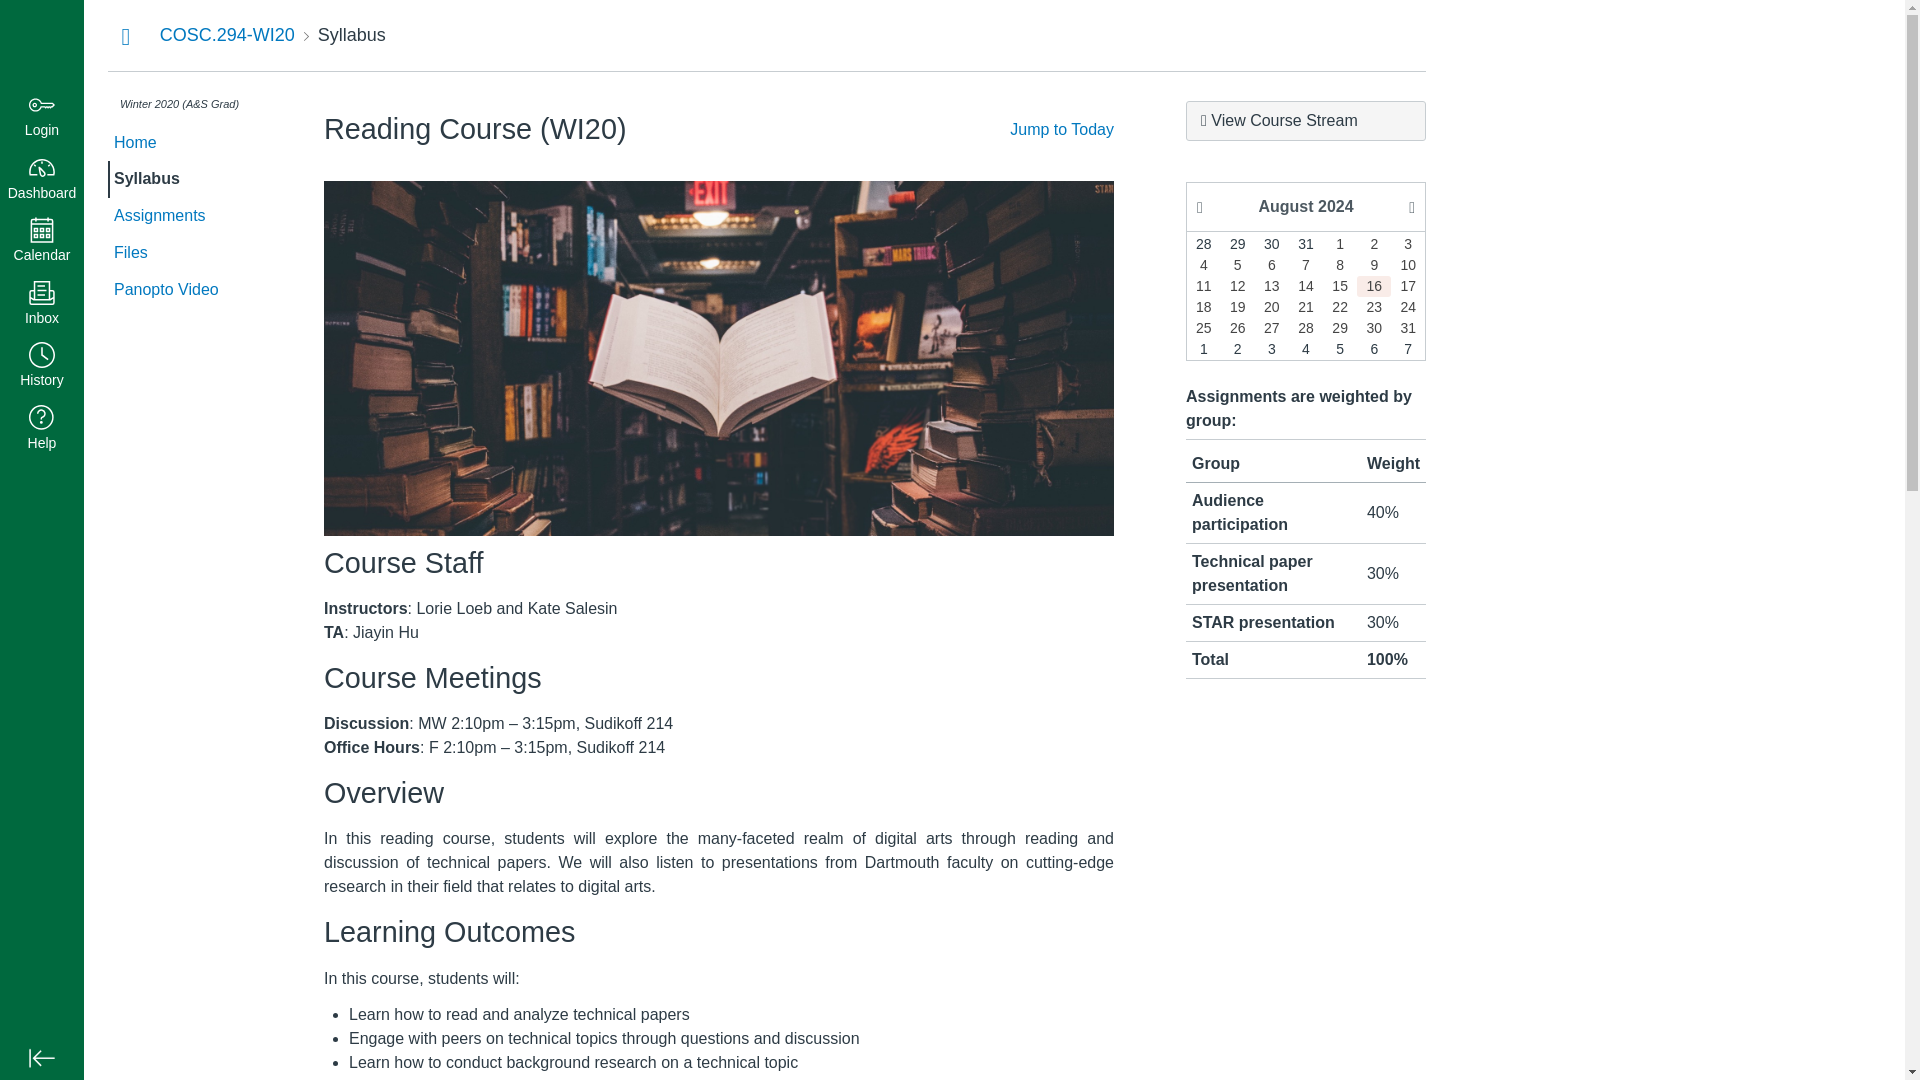 This screenshot has height=1080, width=1920. What do you see at coordinates (227, 34) in the screenshot?
I see `COSC.294-WI20` at bounding box center [227, 34].